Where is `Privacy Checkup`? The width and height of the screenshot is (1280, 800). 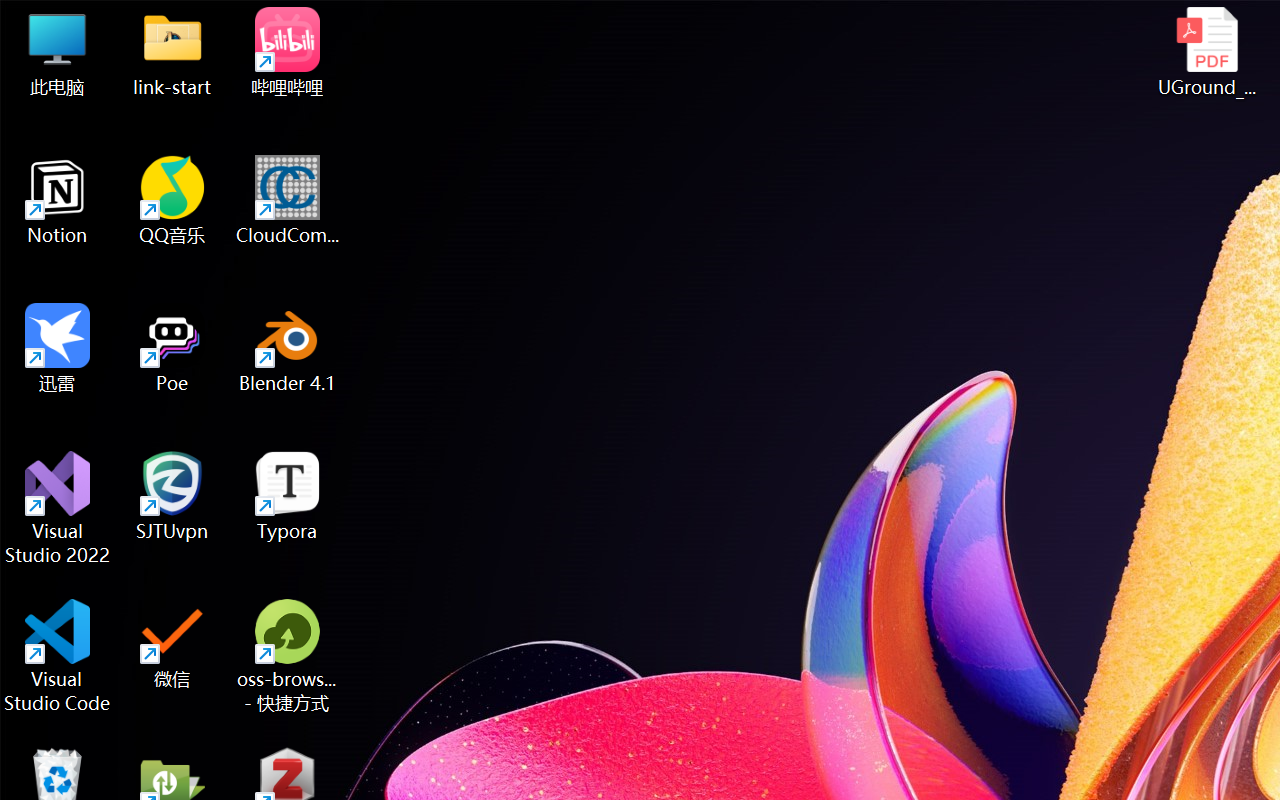 Privacy Checkup is located at coordinates (796, 22).